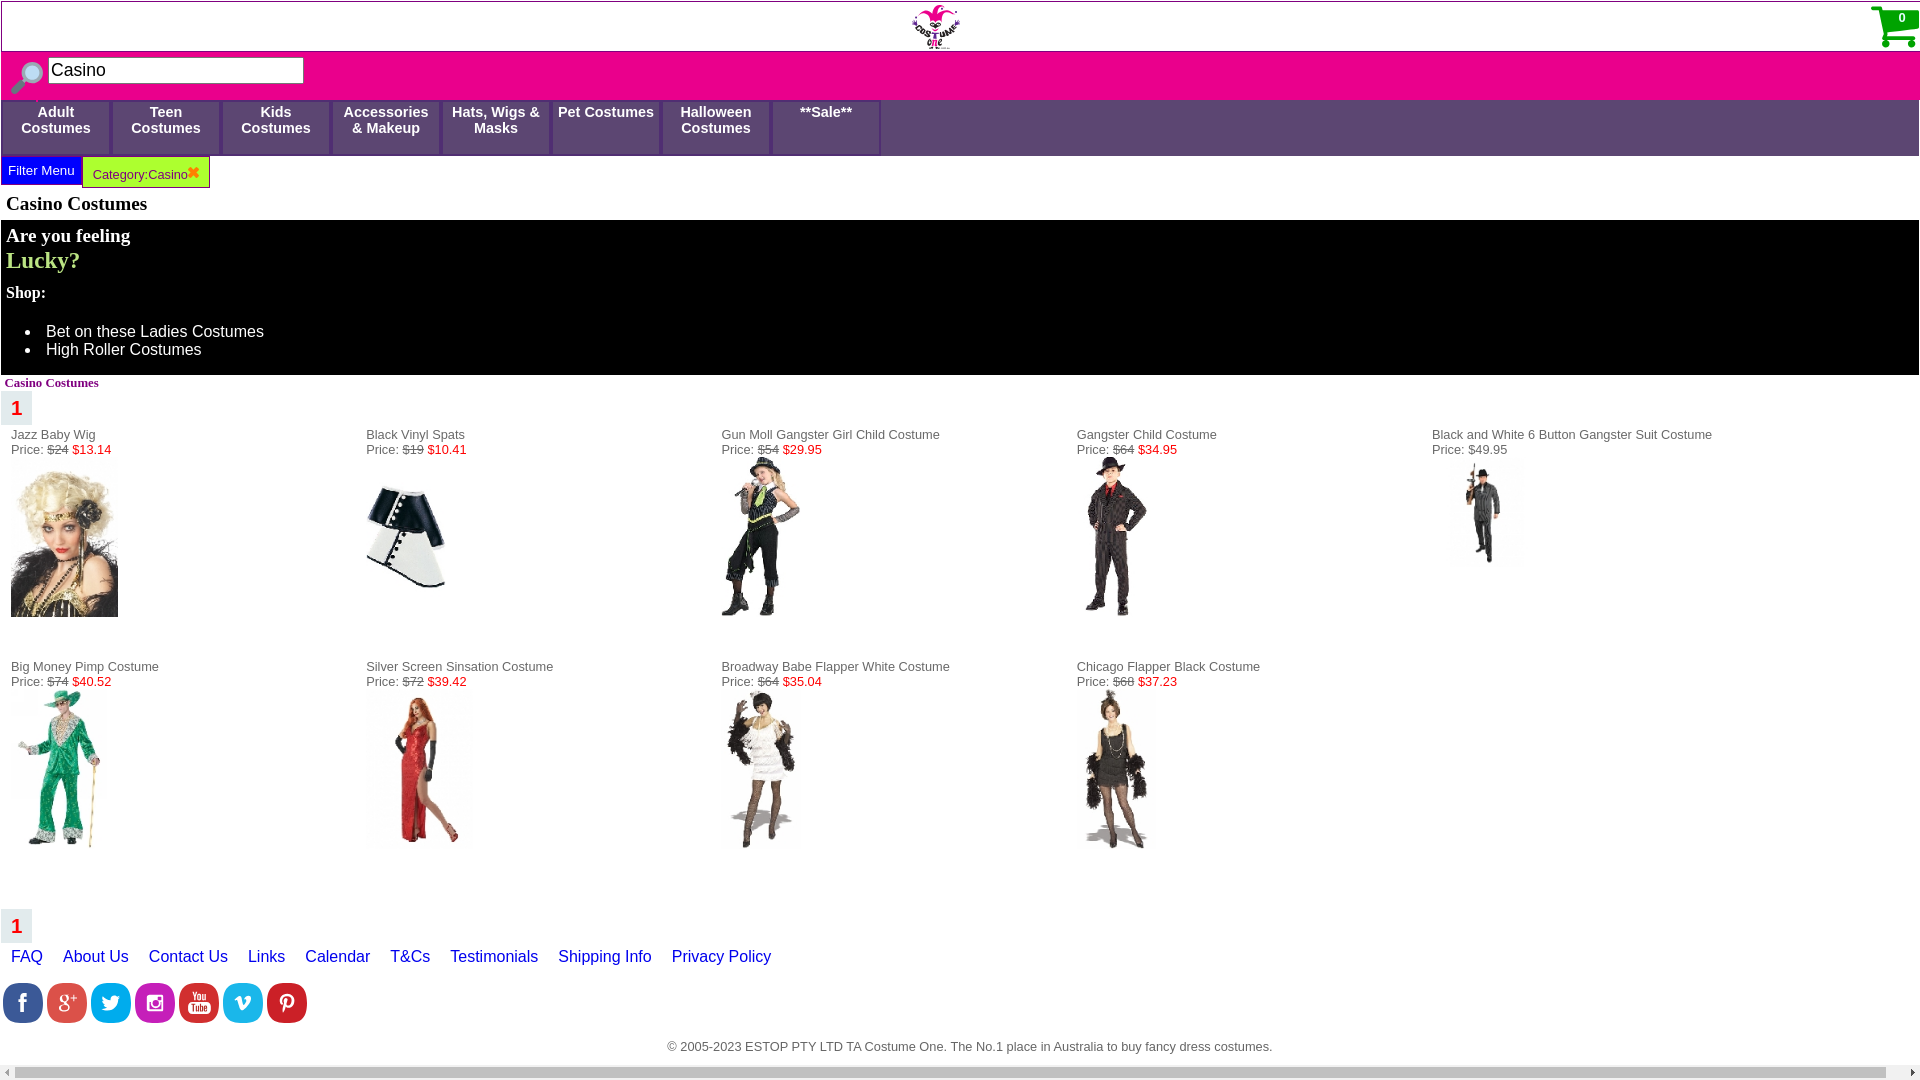 The height and width of the screenshot is (1080, 1920). Describe the element at coordinates (16, 408) in the screenshot. I see `1` at that location.